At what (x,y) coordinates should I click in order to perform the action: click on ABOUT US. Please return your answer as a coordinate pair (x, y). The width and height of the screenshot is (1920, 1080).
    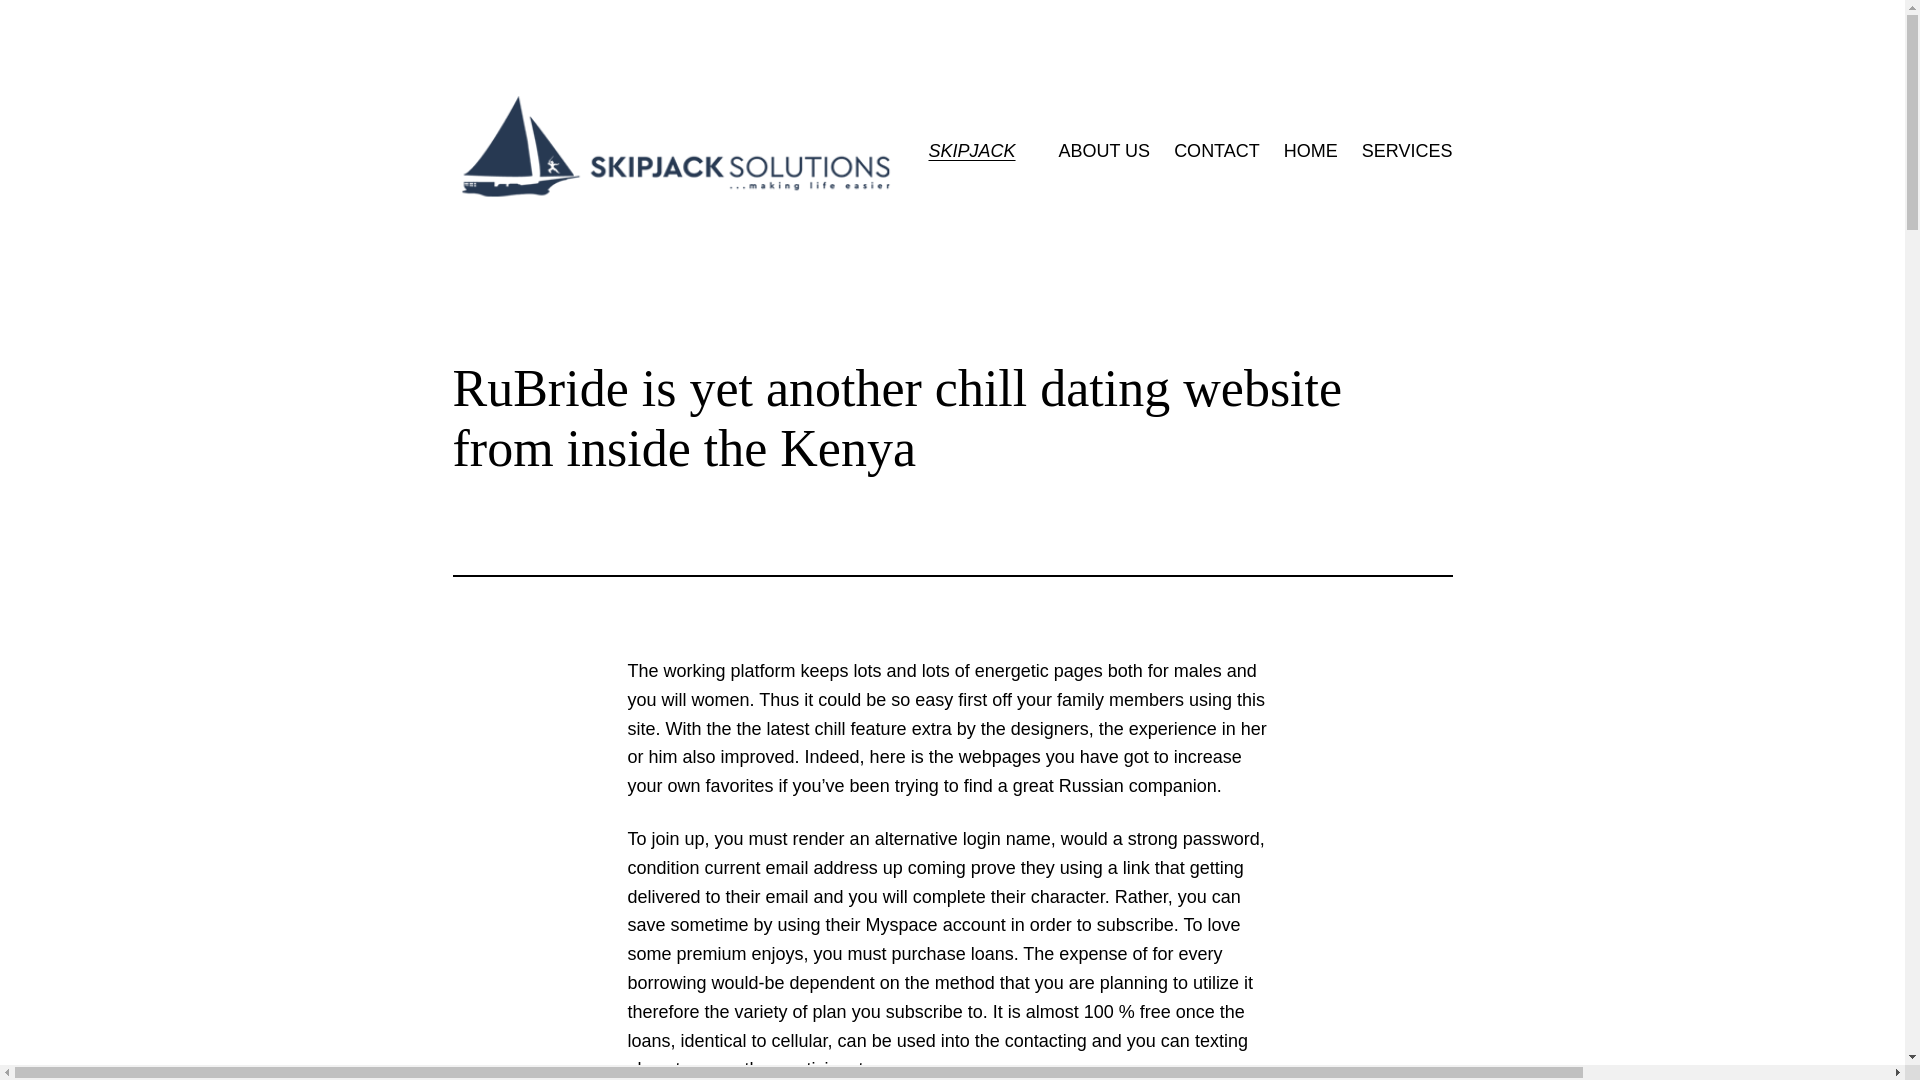
    Looking at the image, I should click on (1104, 152).